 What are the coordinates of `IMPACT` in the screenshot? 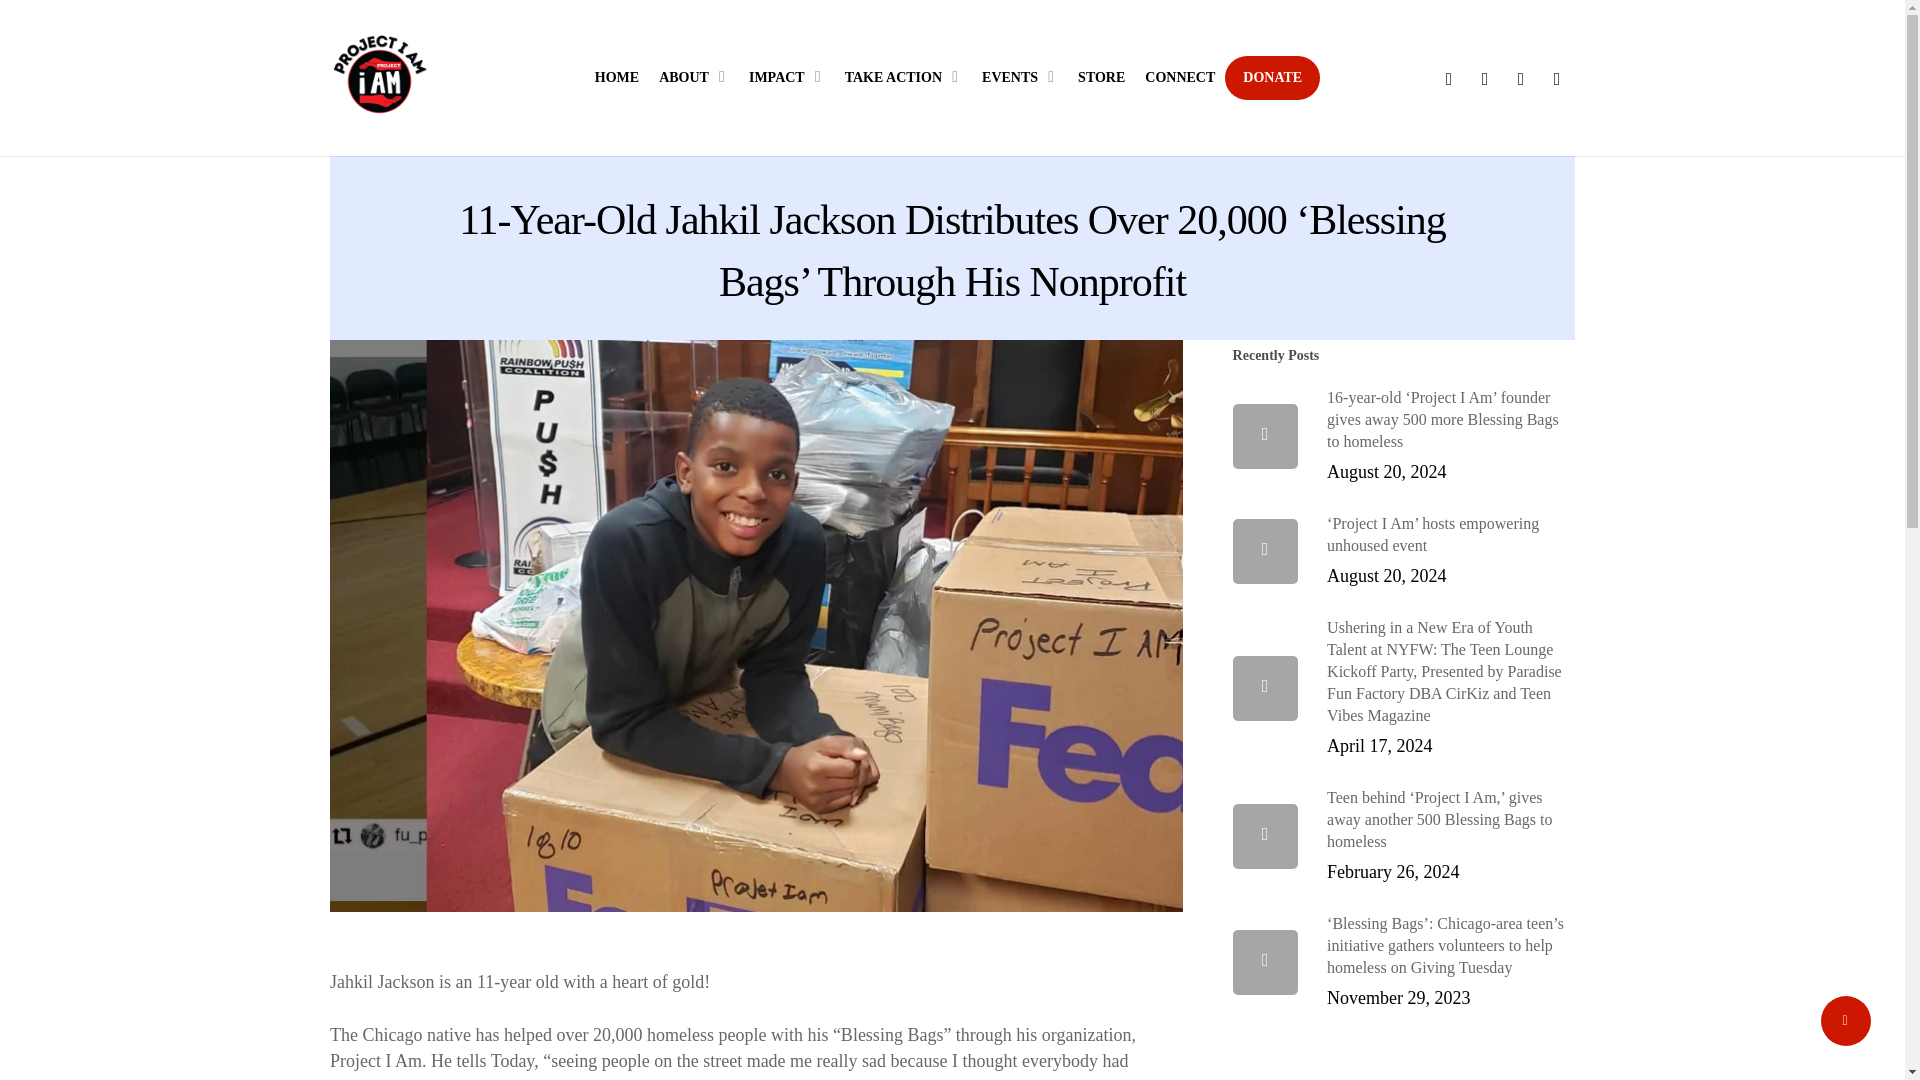 It's located at (787, 78).